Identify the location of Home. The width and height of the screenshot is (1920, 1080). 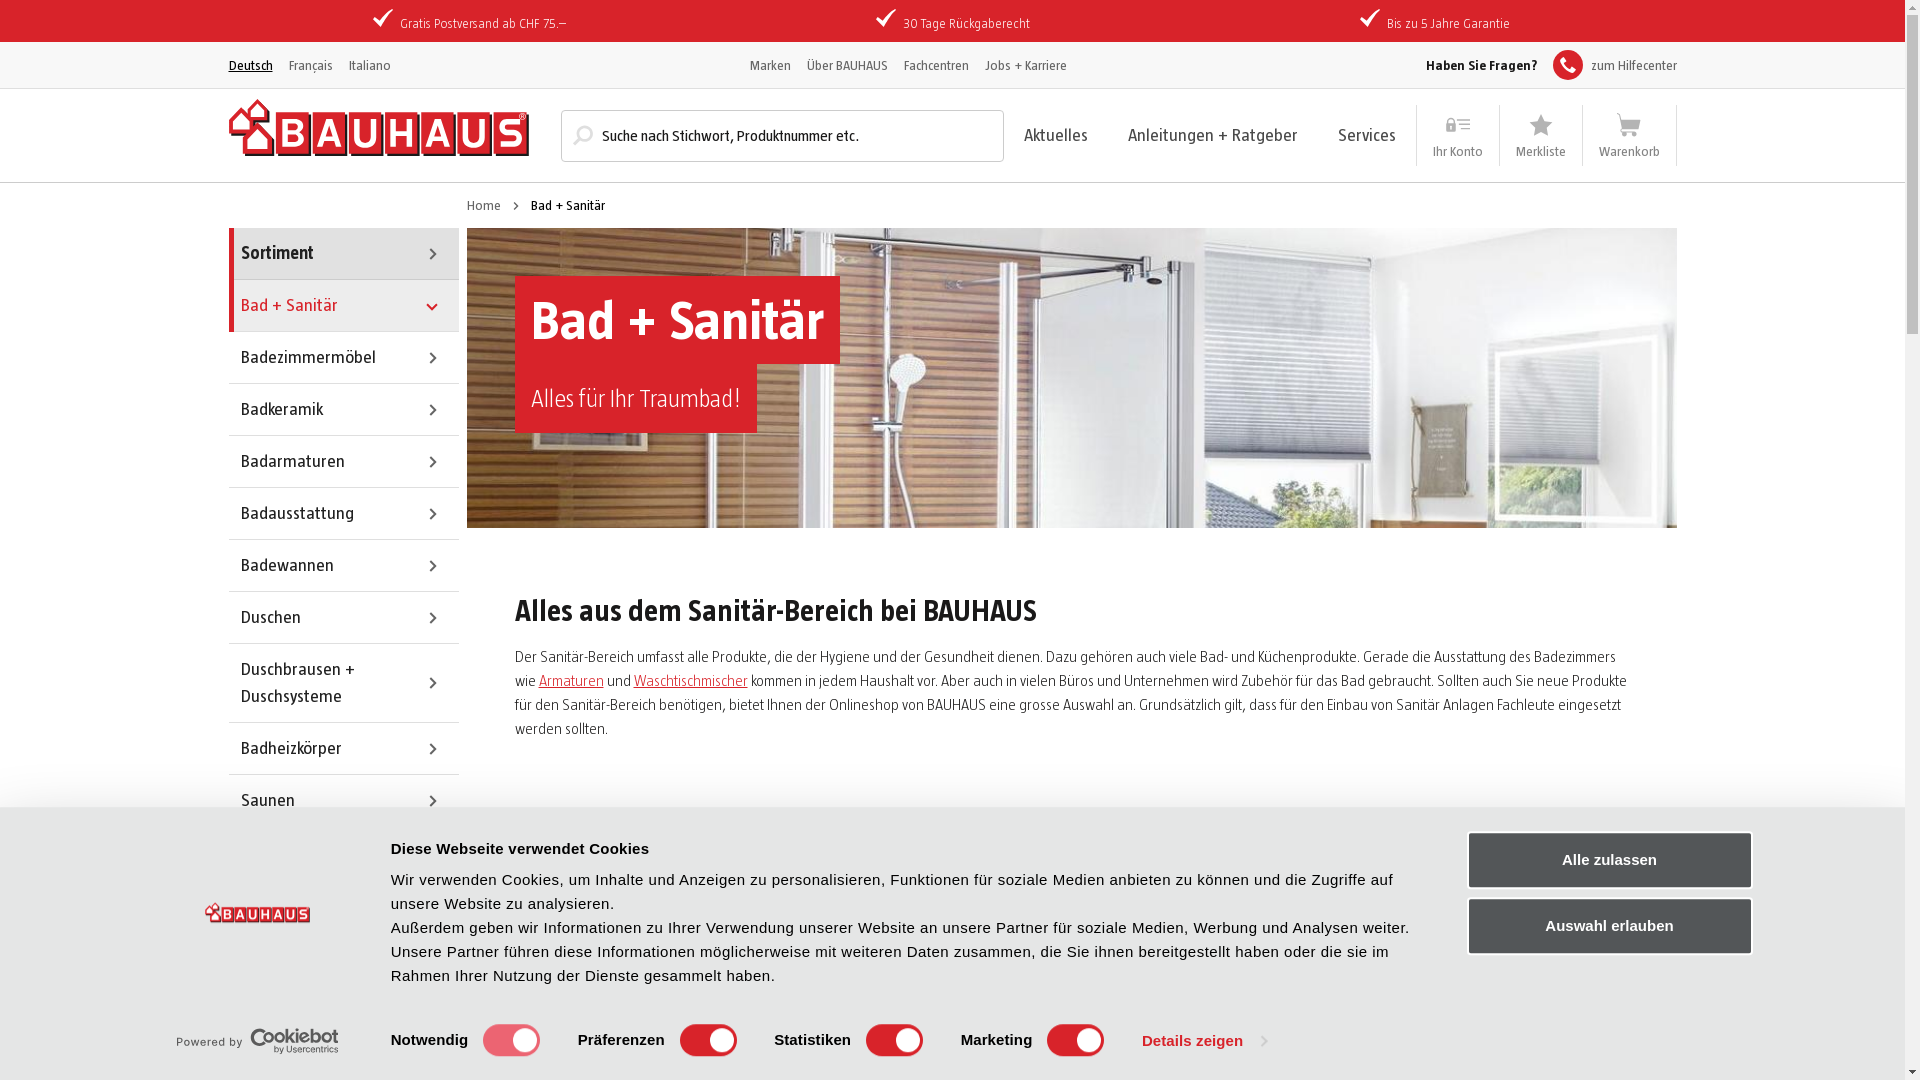
(483, 206).